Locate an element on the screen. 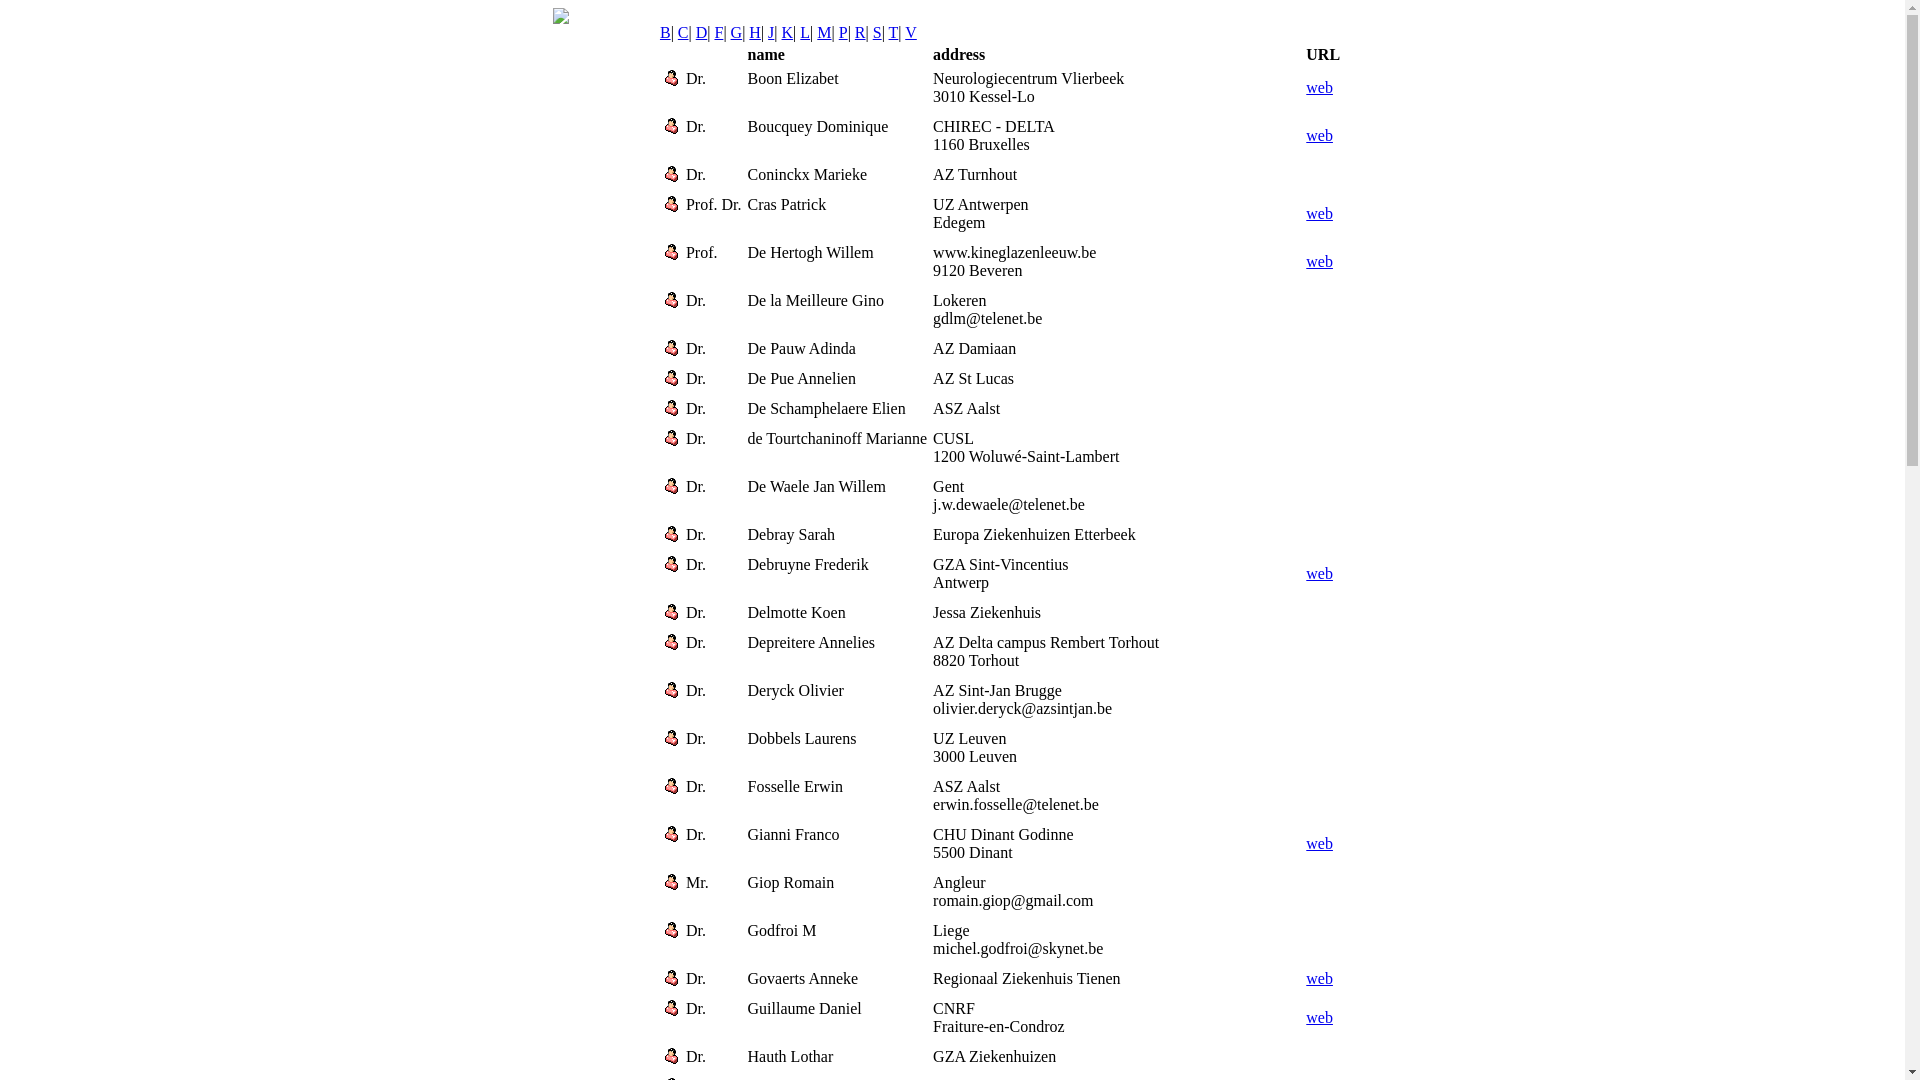  L is located at coordinates (805, 32).